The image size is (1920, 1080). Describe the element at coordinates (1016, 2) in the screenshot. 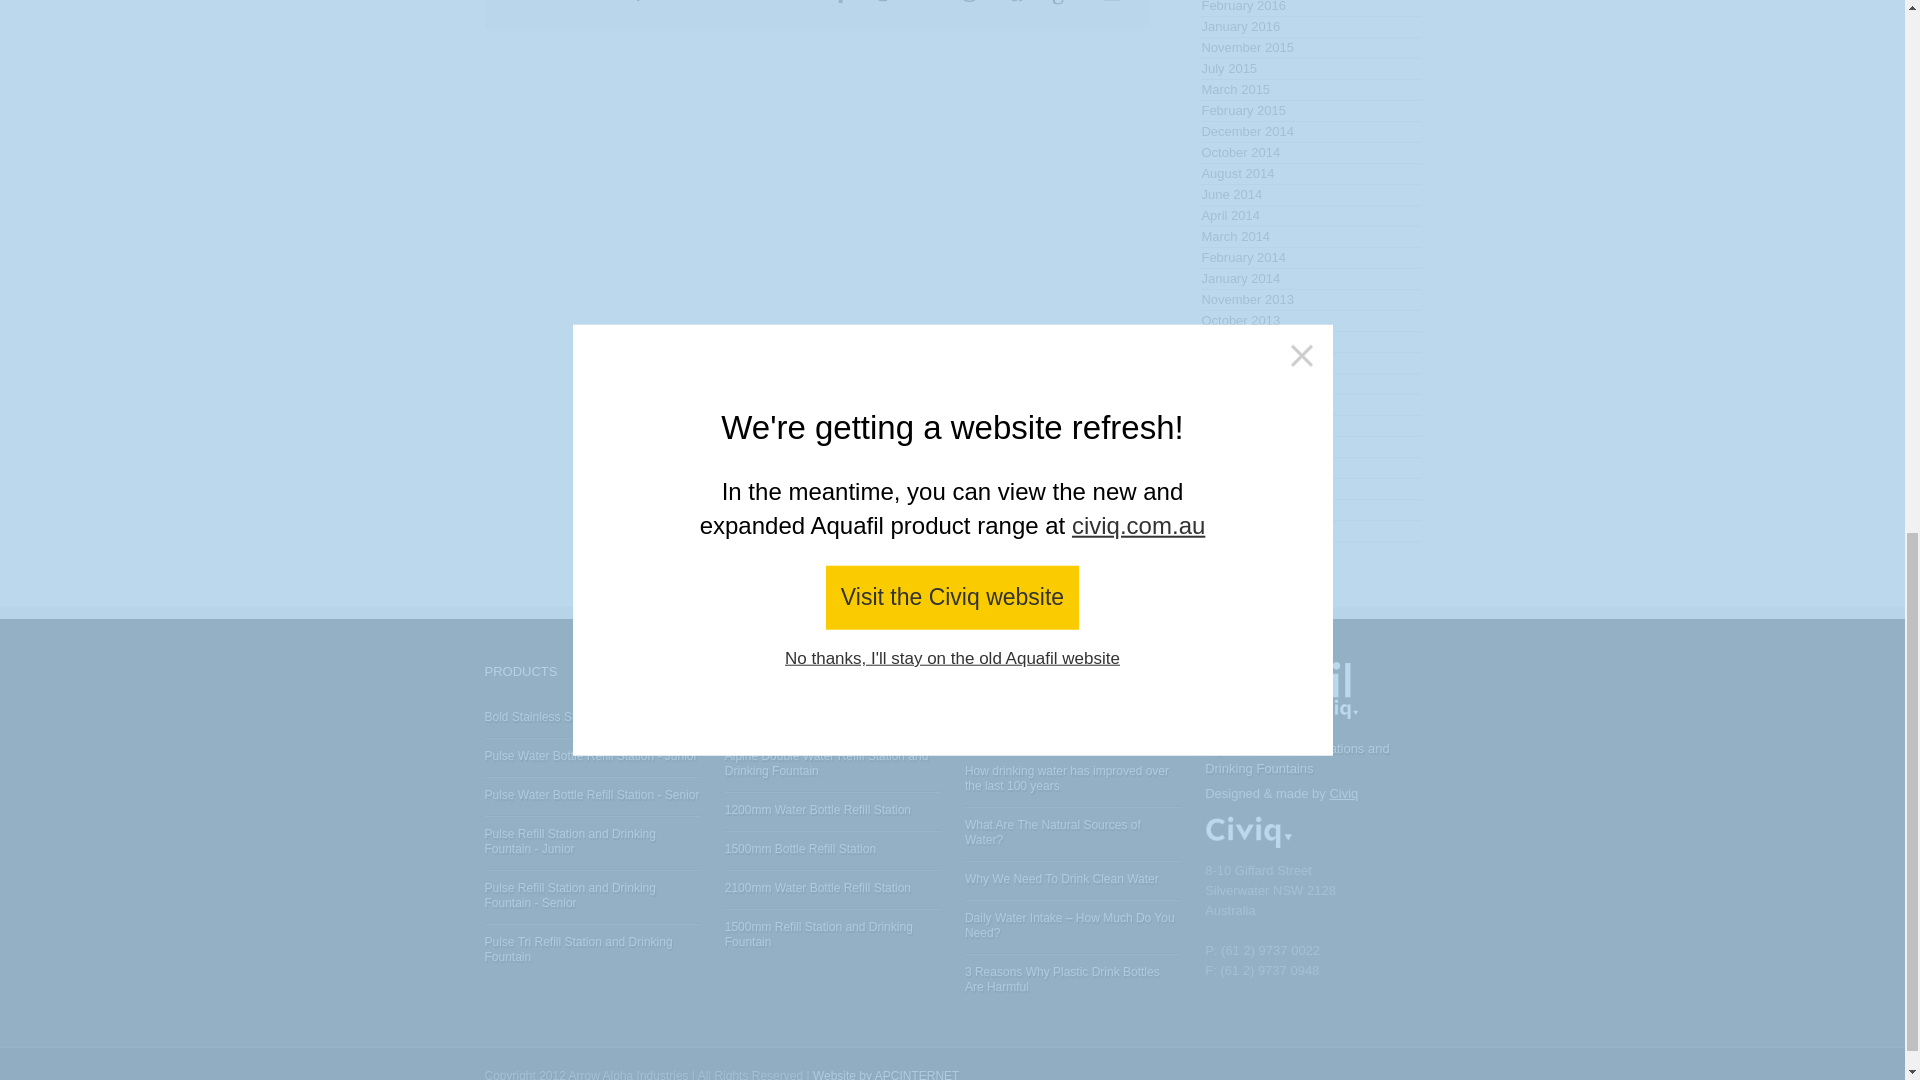

I see `Tumblr` at that location.